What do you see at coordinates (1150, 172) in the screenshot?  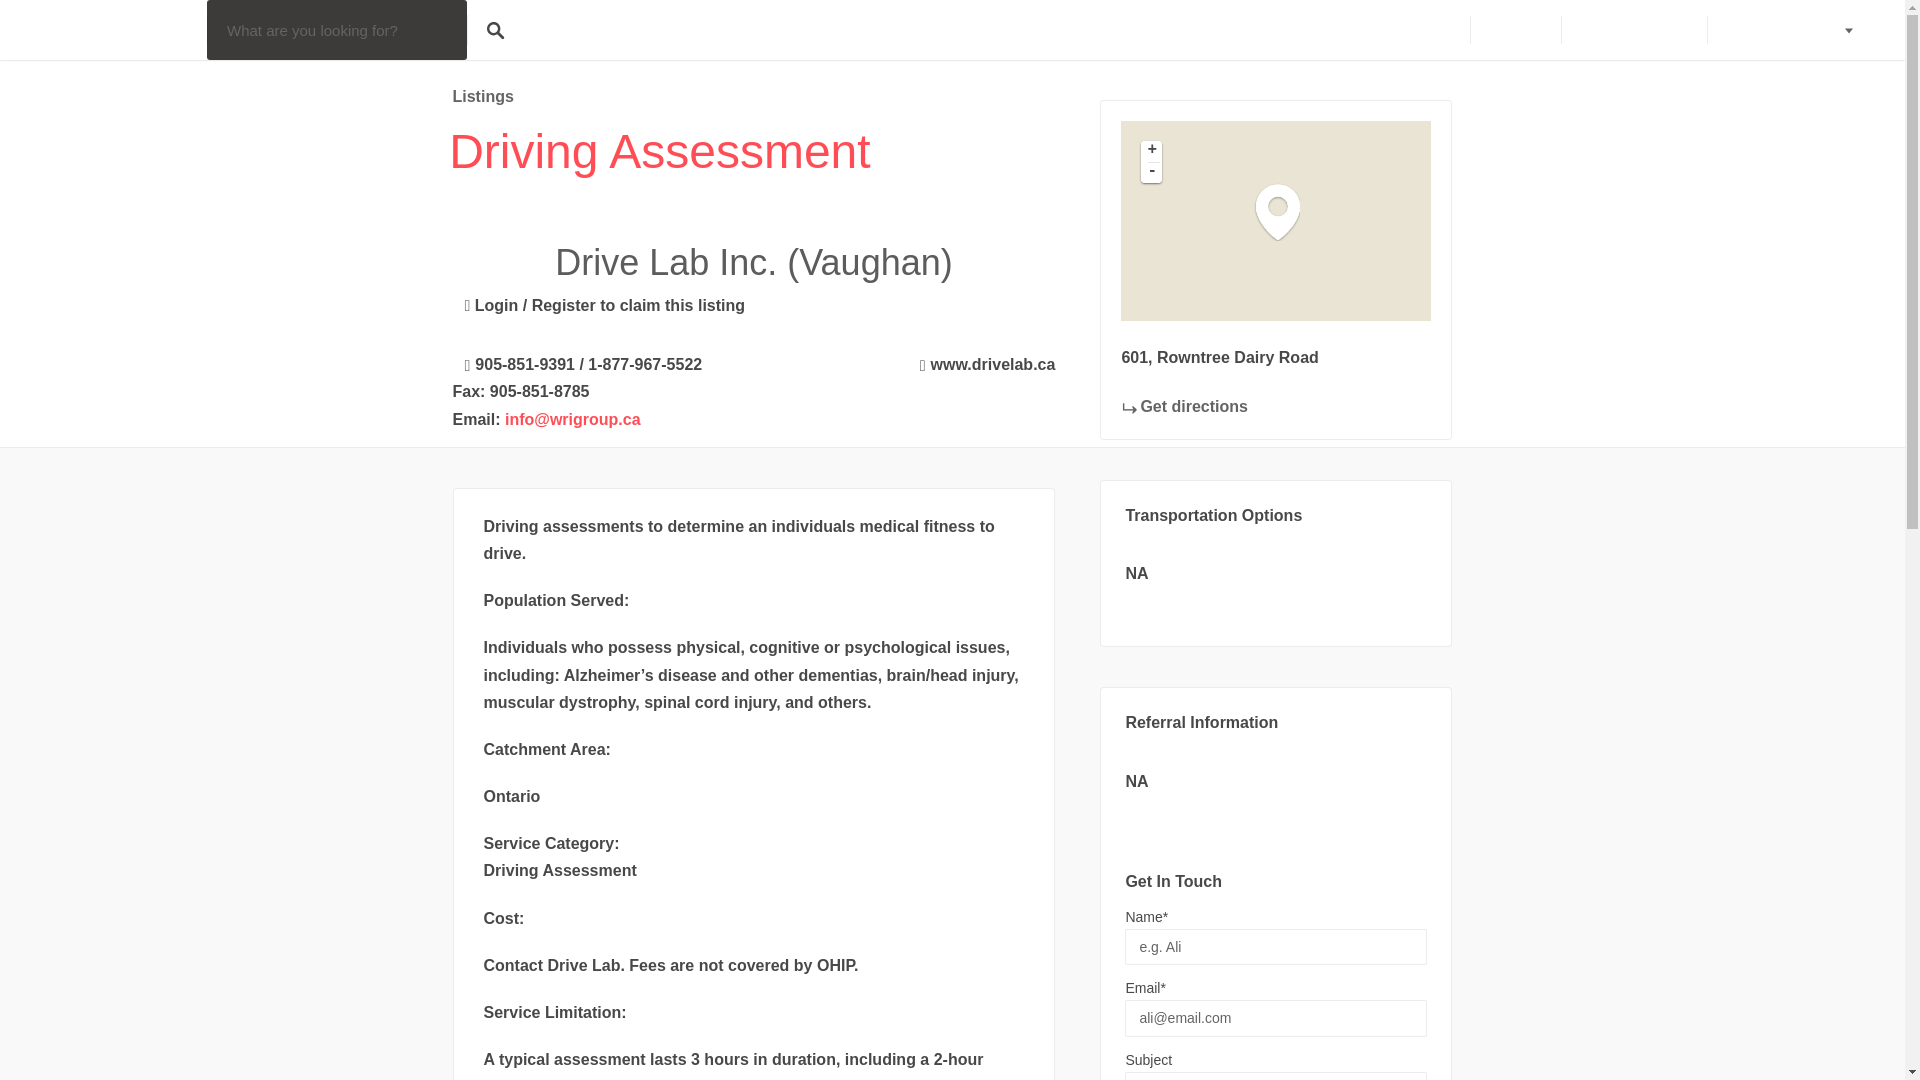 I see `-` at bounding box center [1150, 172].